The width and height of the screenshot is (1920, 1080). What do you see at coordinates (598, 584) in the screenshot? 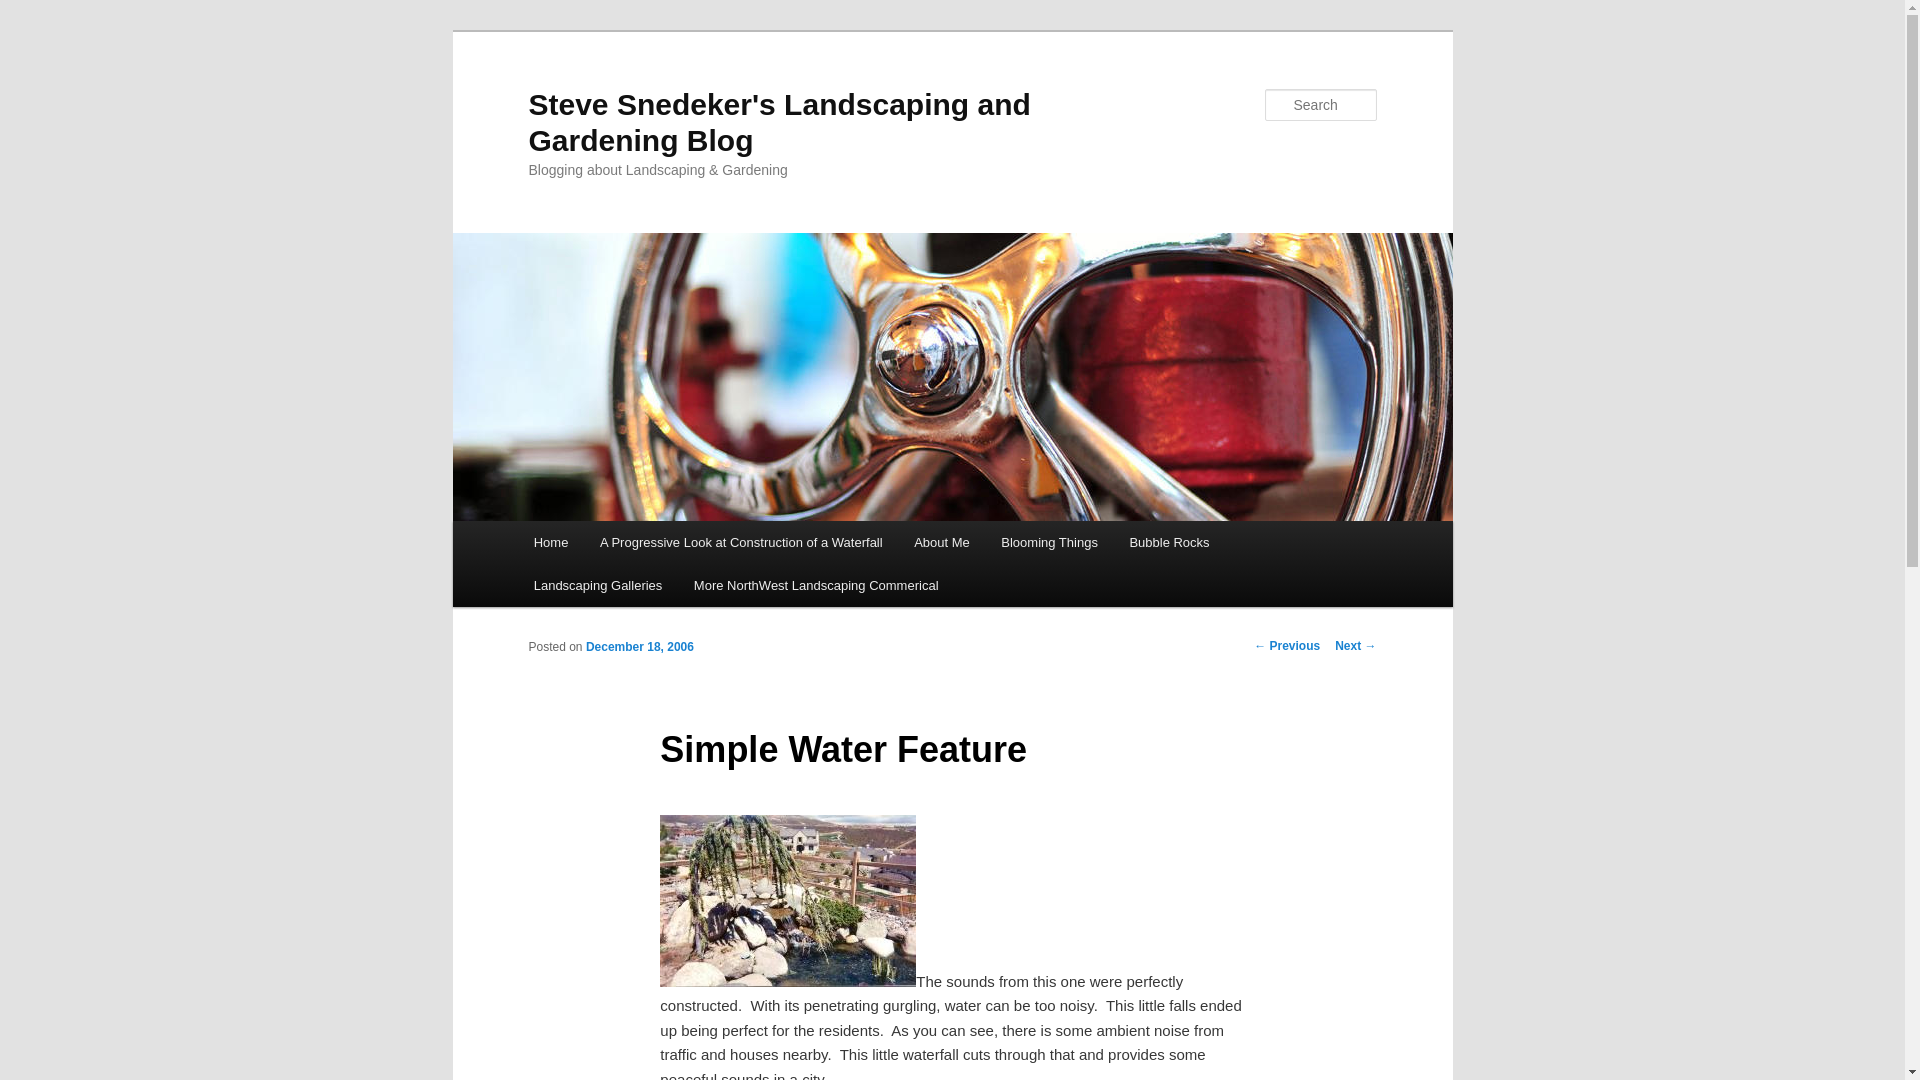
I see `Landscaping Galleries` at bounding box center [598, 584].